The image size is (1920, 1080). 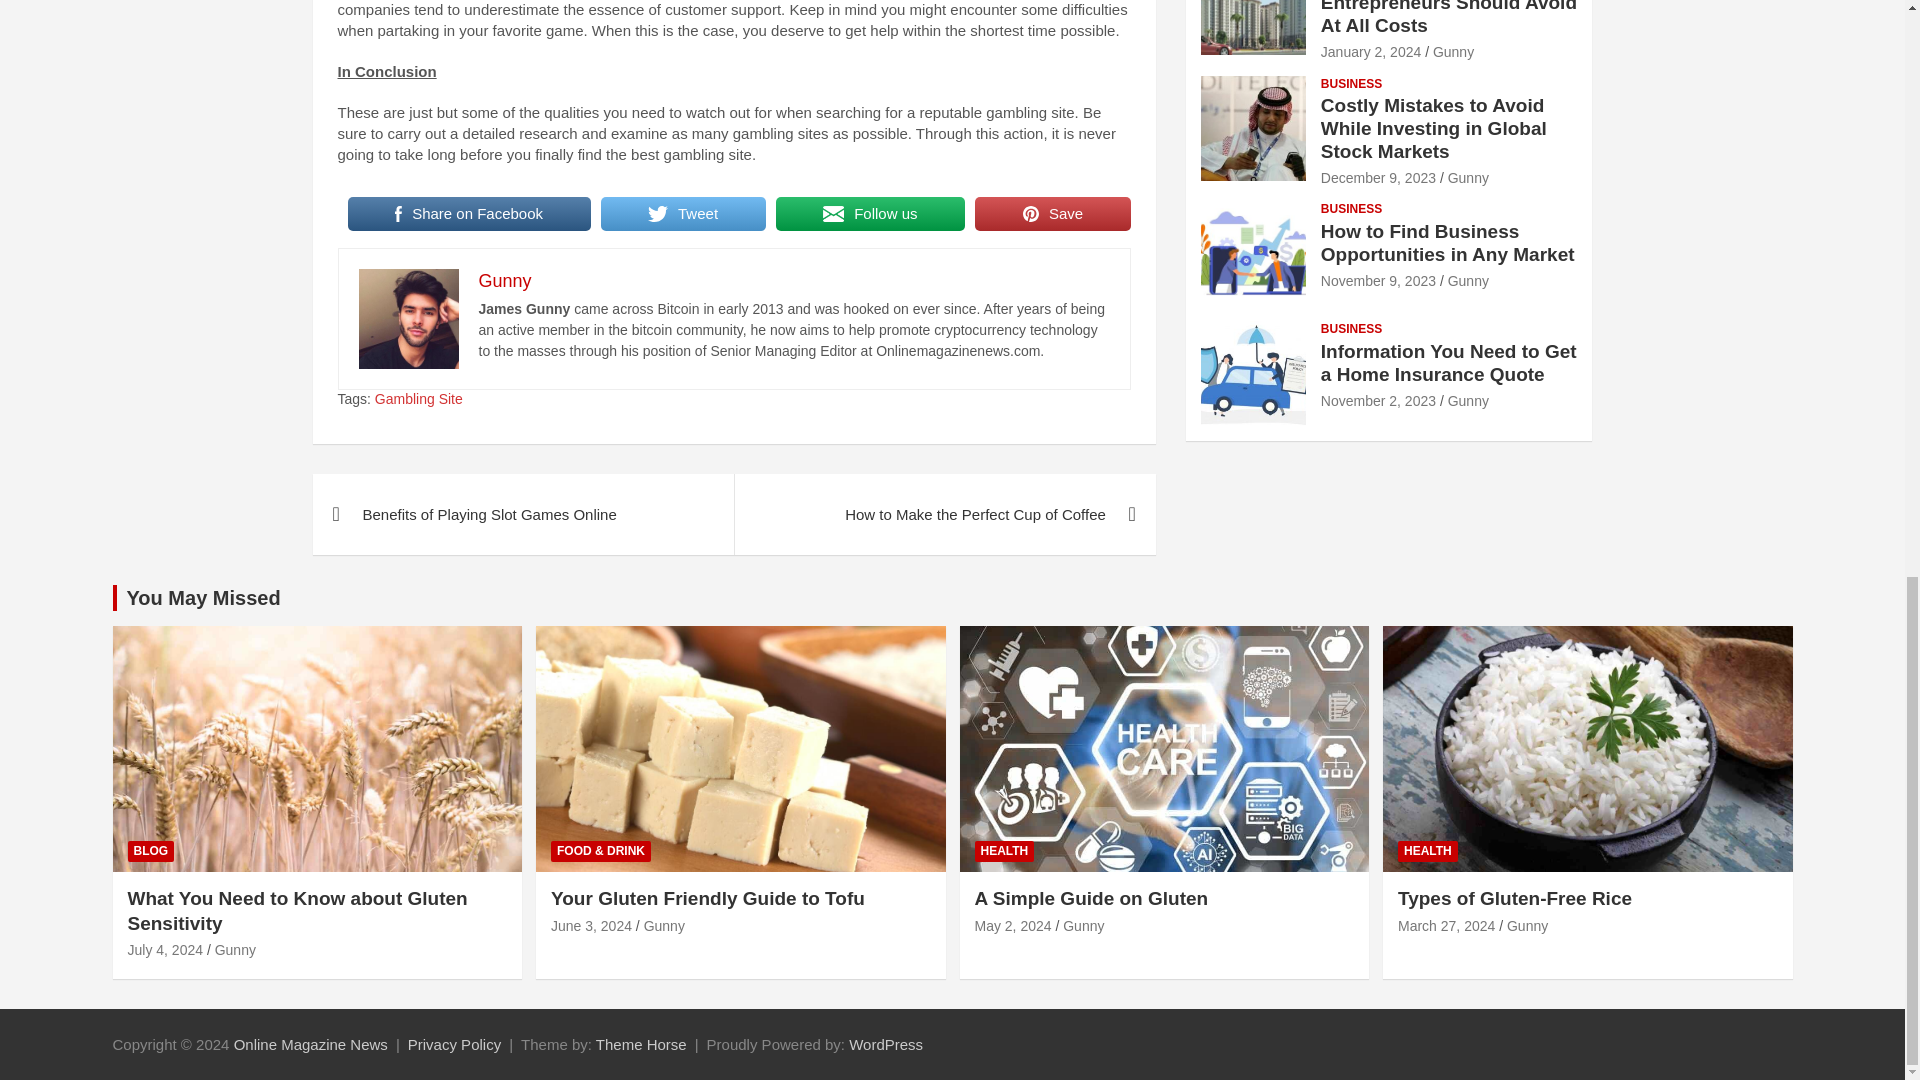 What do you see at coordinates (591, 926) in the screenshot?
I see `Your Gluten Friendly Guide to Tofu` at bounding box center [591, 926].